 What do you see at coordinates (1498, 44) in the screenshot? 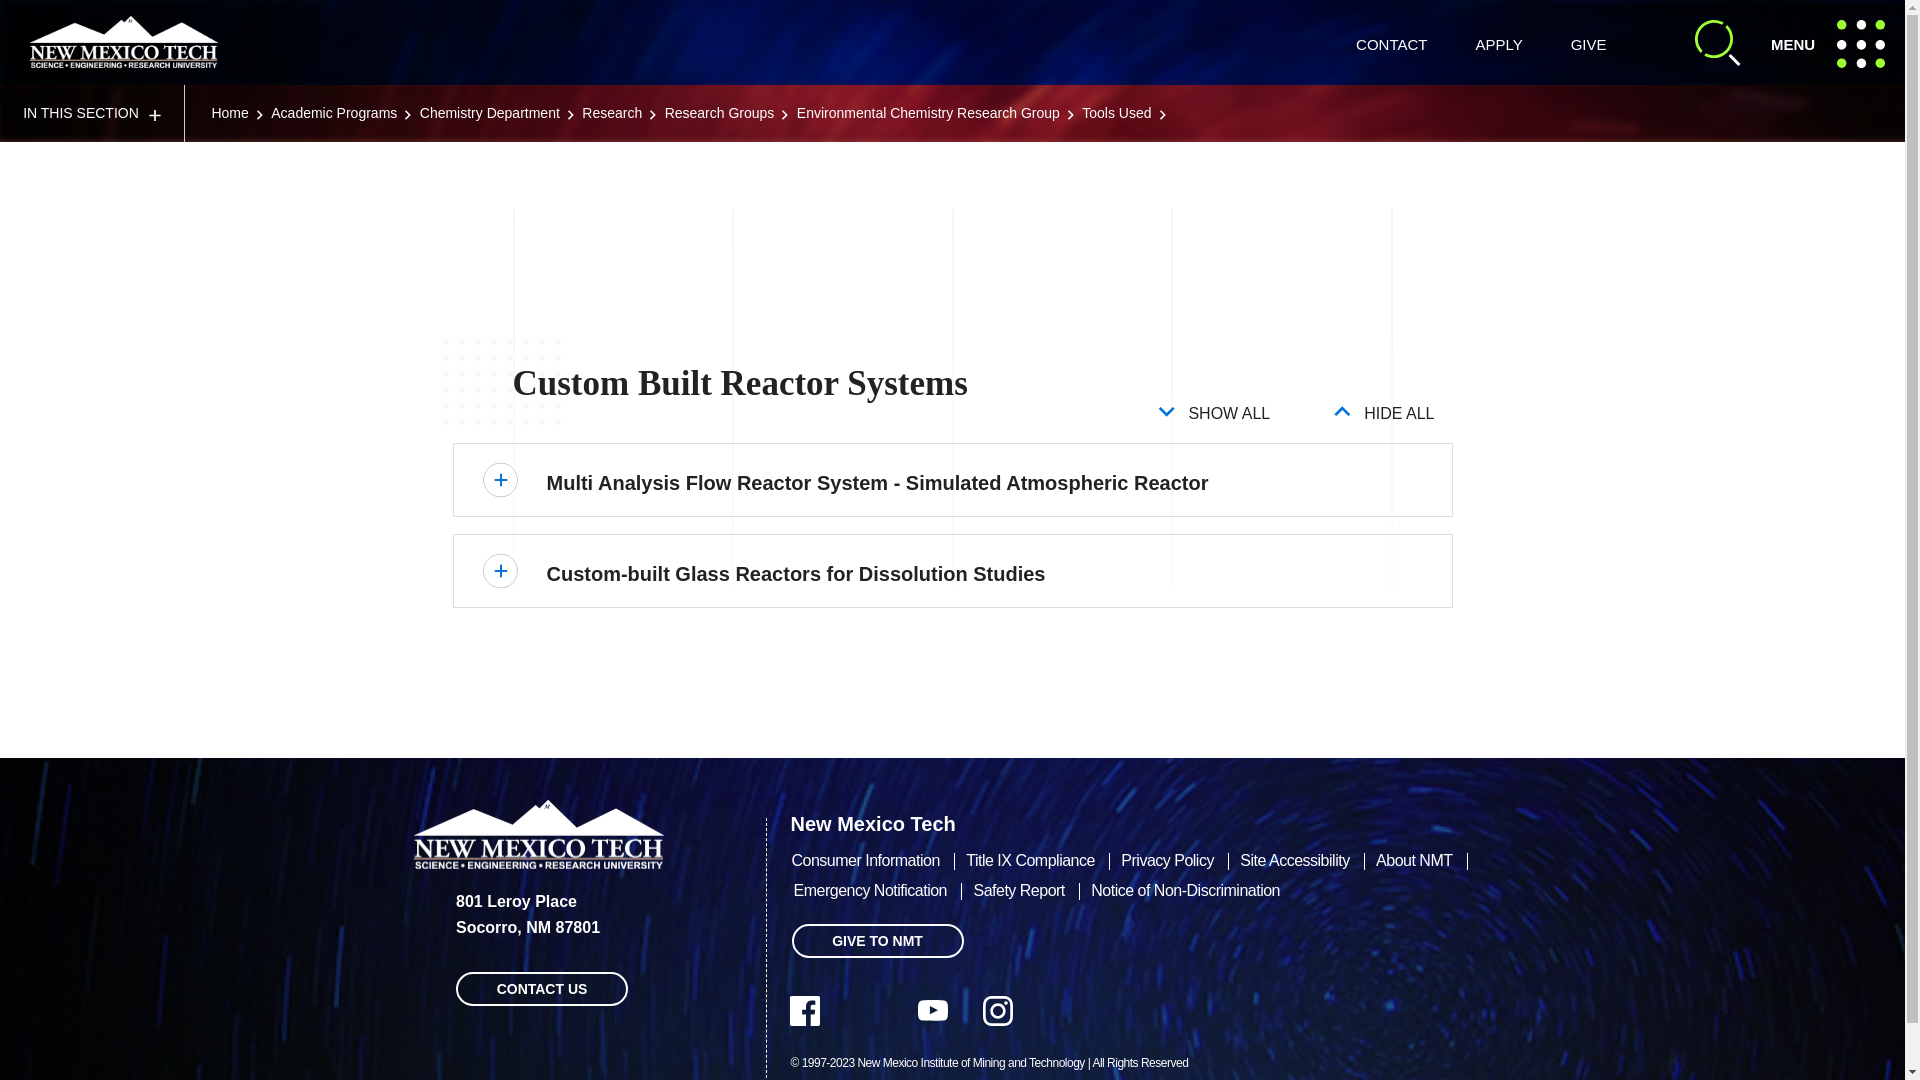
I see `Environmental Chemistry Research Group` at bounding box center [1498, 44].